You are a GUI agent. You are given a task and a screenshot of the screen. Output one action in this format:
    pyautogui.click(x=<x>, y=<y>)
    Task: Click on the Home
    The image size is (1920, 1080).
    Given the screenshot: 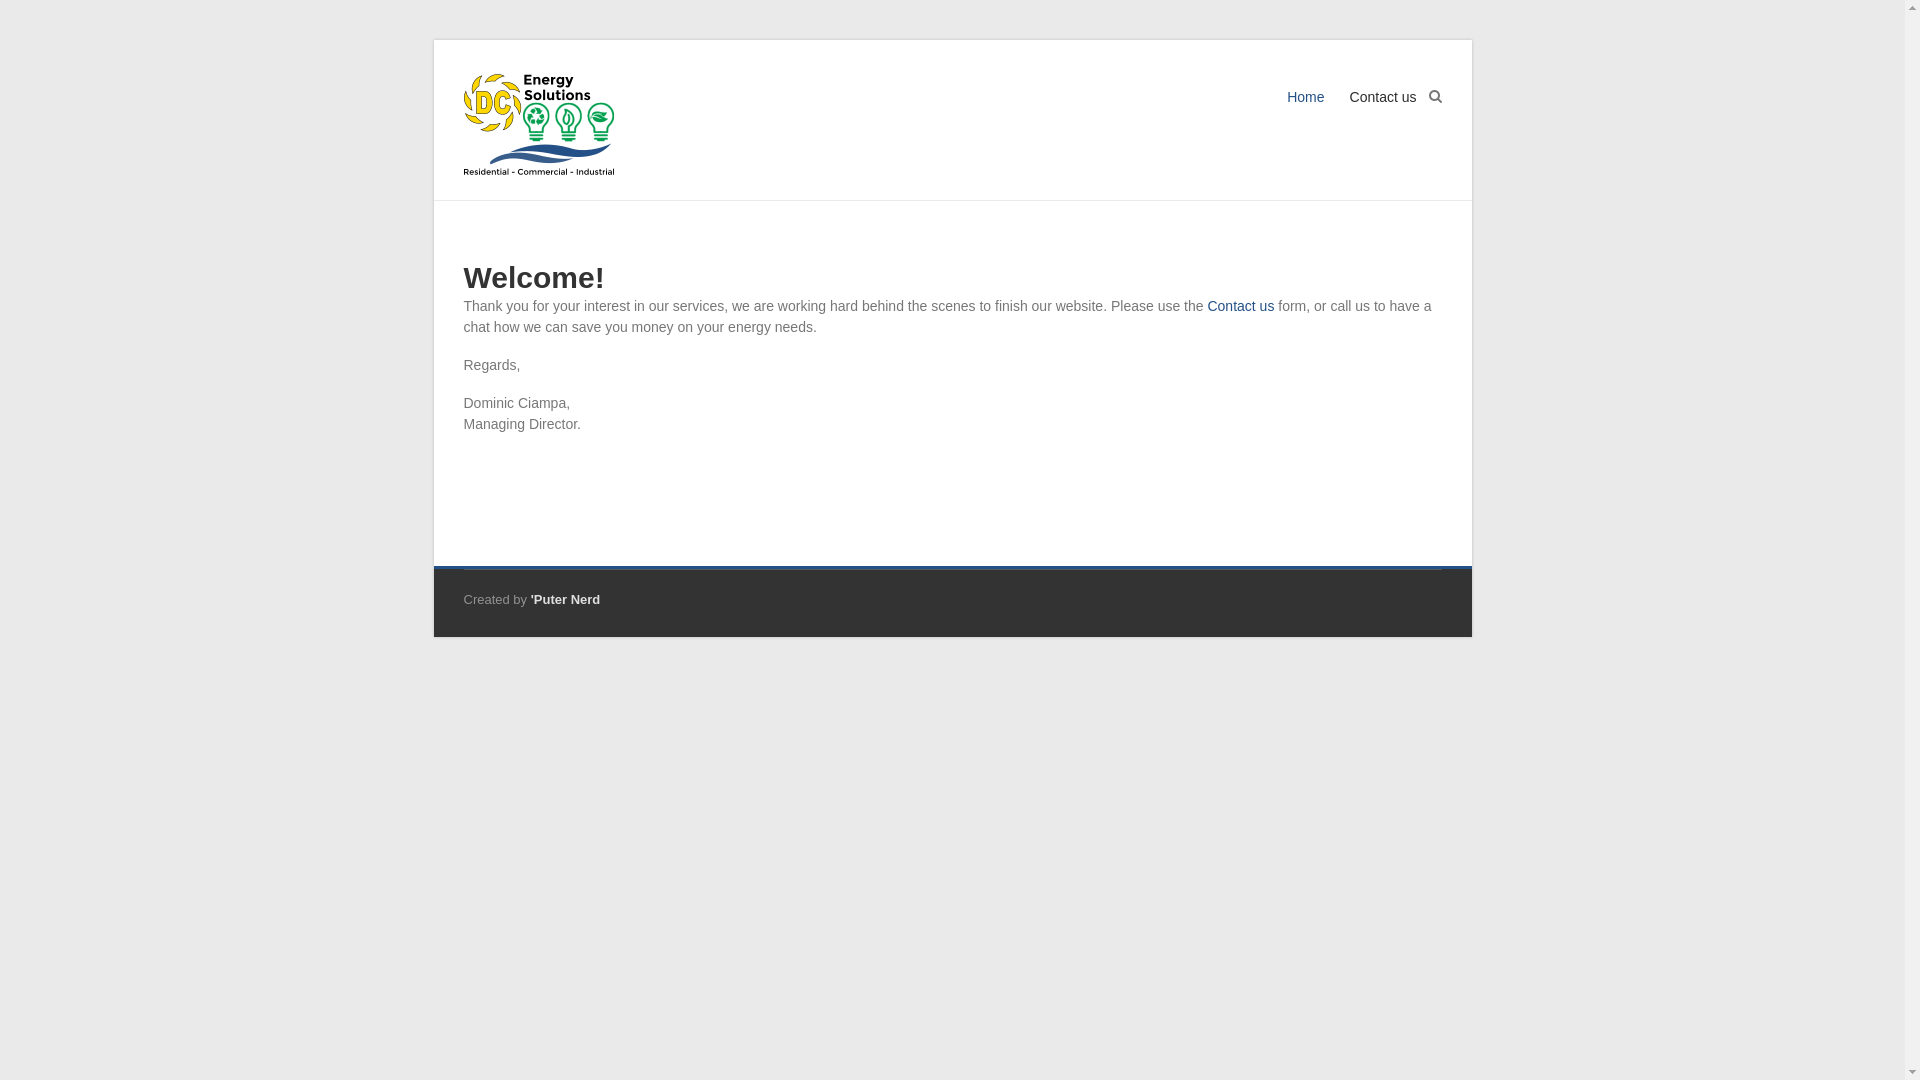 What is the action you would take?
    pyautogui.click(x=1306, y=116)
    